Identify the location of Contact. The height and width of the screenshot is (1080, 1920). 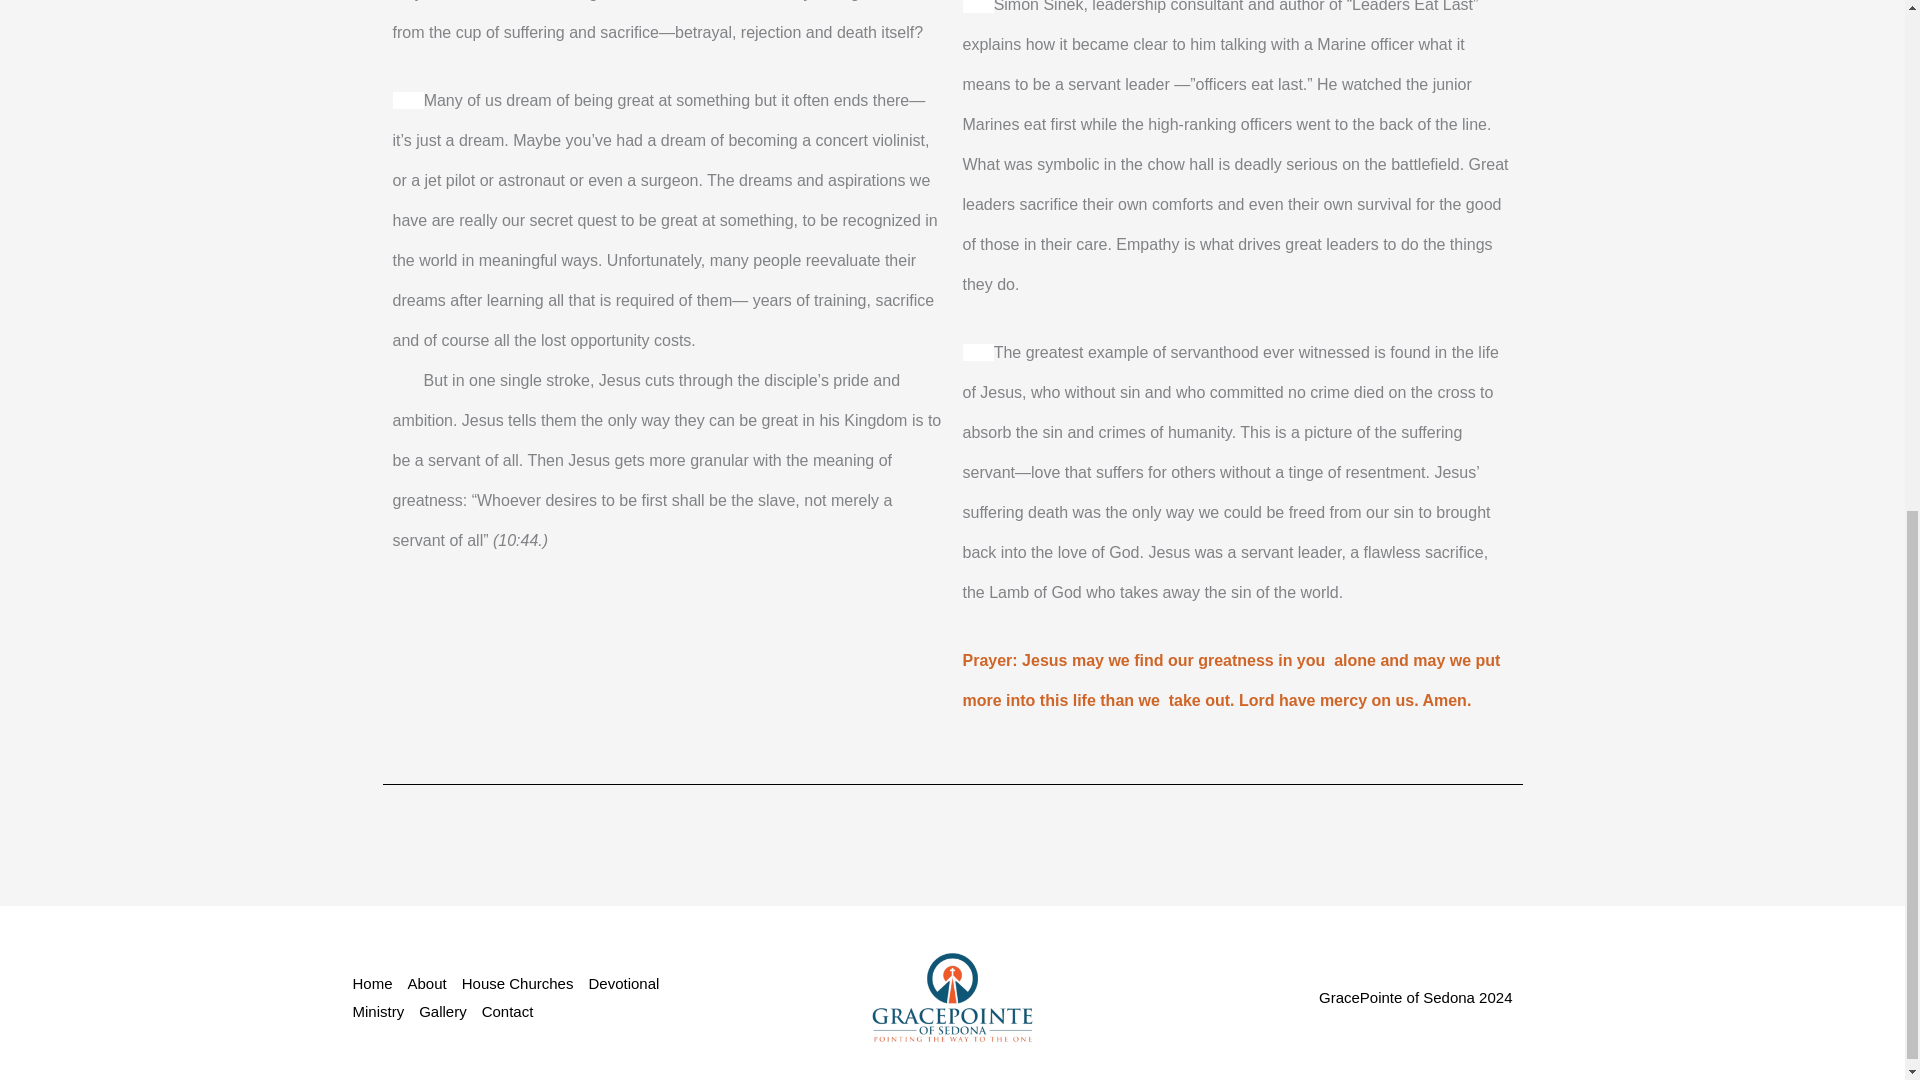
(515, 1012).